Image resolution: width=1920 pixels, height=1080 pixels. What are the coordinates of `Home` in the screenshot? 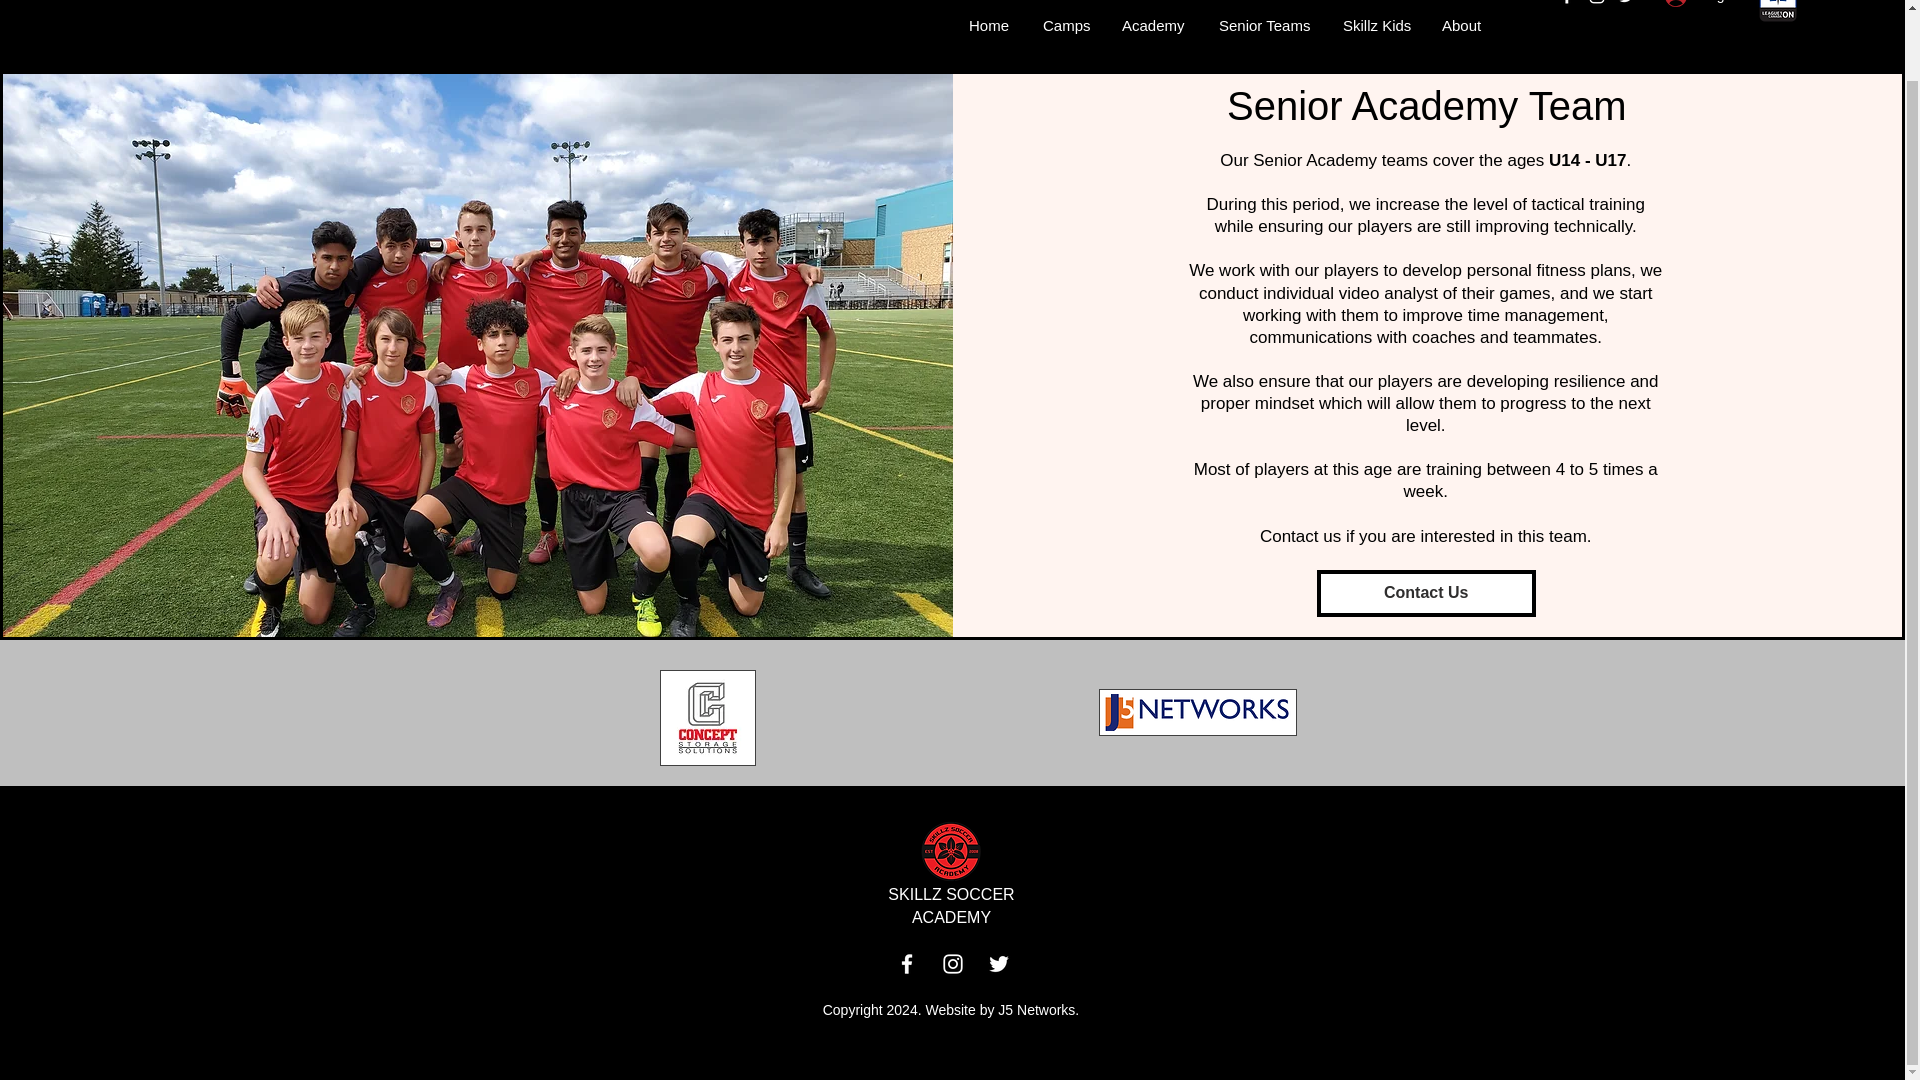 It's located at (990, 25).